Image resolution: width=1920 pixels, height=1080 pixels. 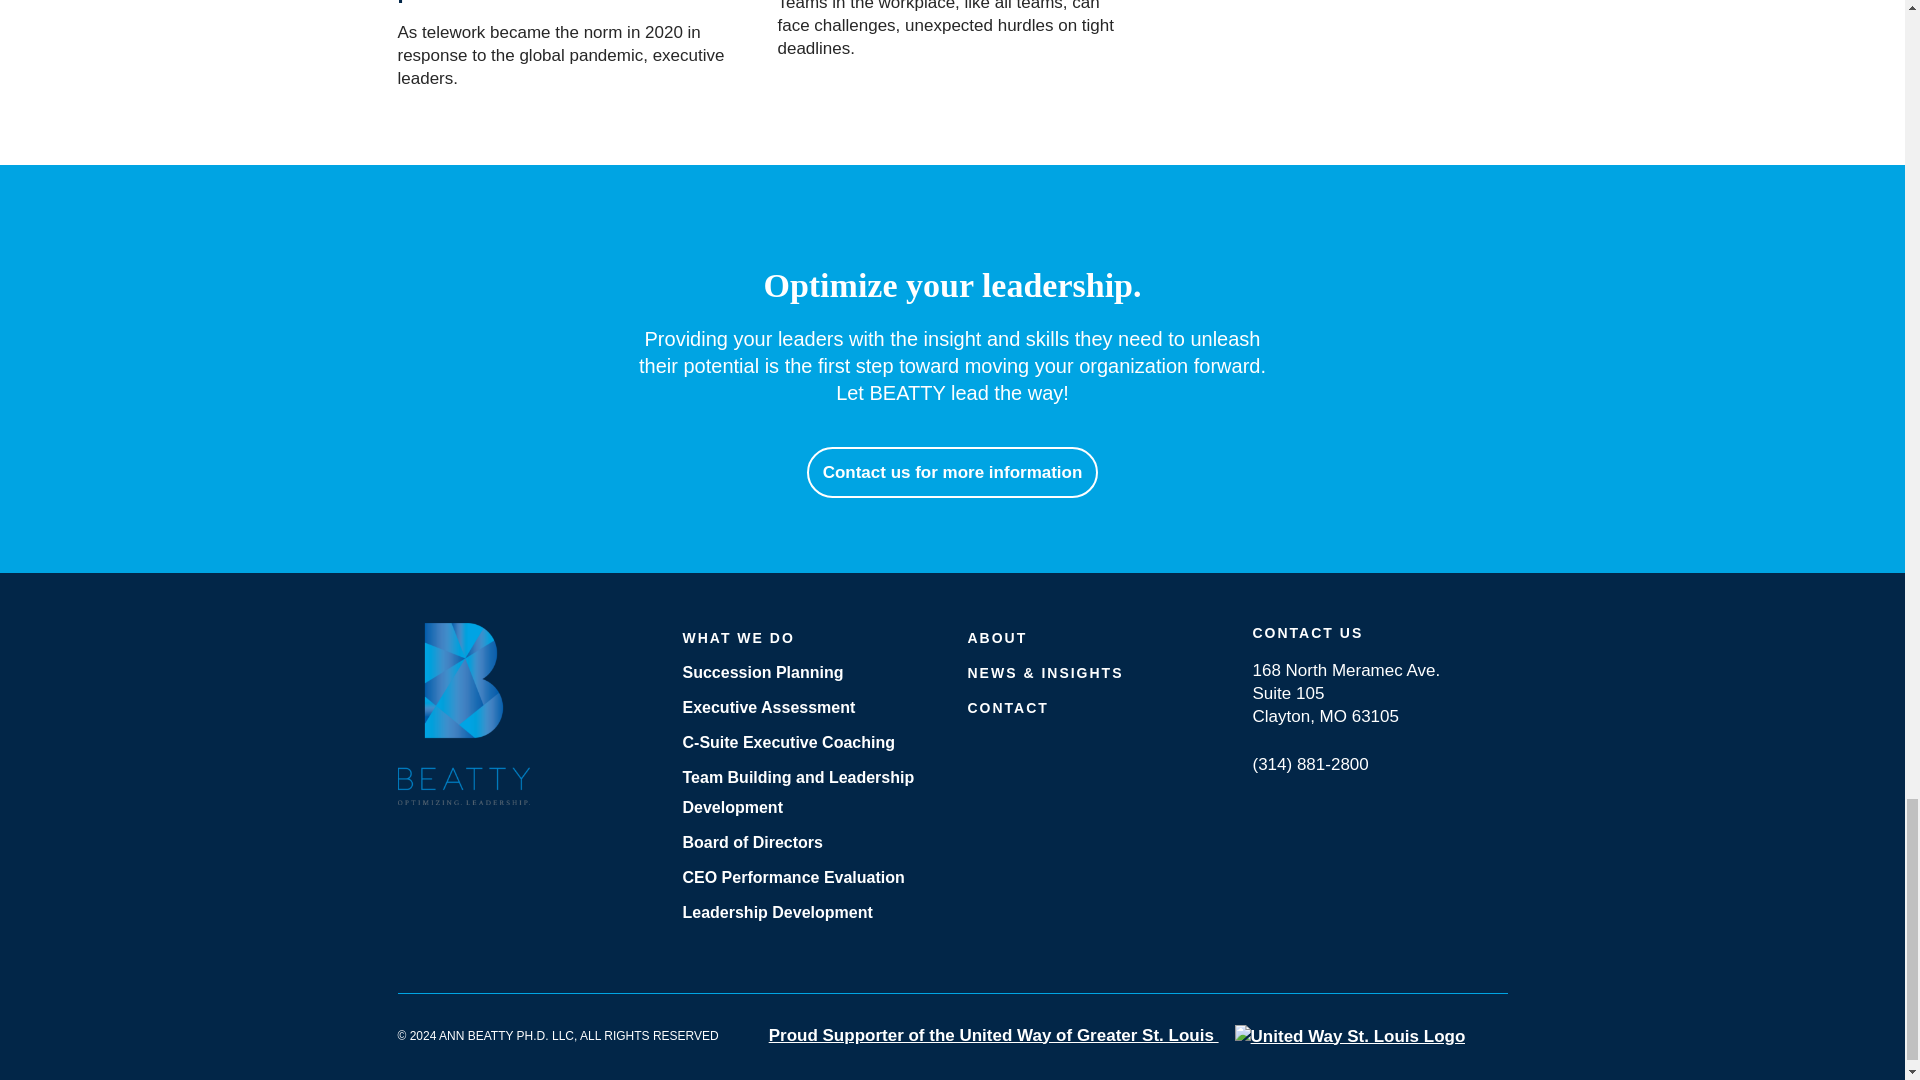 What do you see at coordinates (808, 742) in the screenshot?
I see `C-Suite Executive Coaching` at bounding box center [808, 742].